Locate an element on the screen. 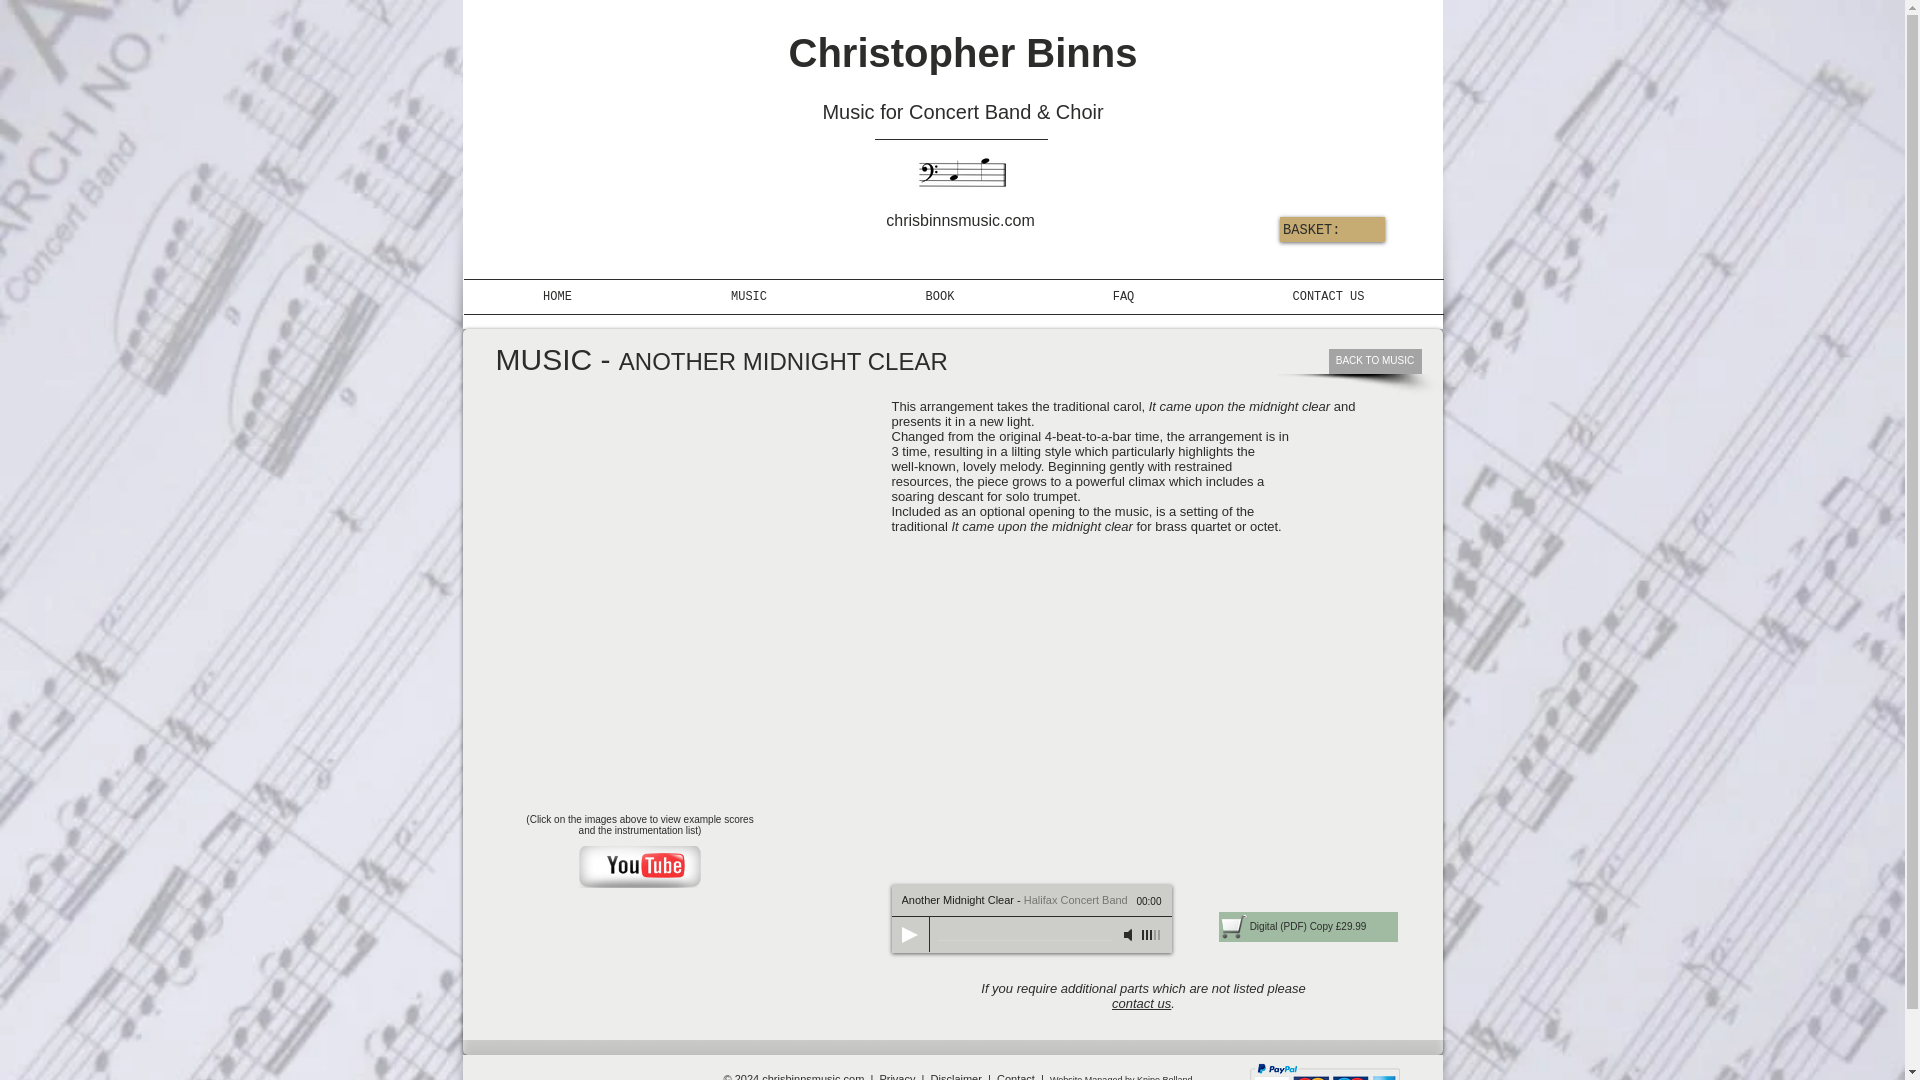  BASKET: is located at coordinates (1327, 228).